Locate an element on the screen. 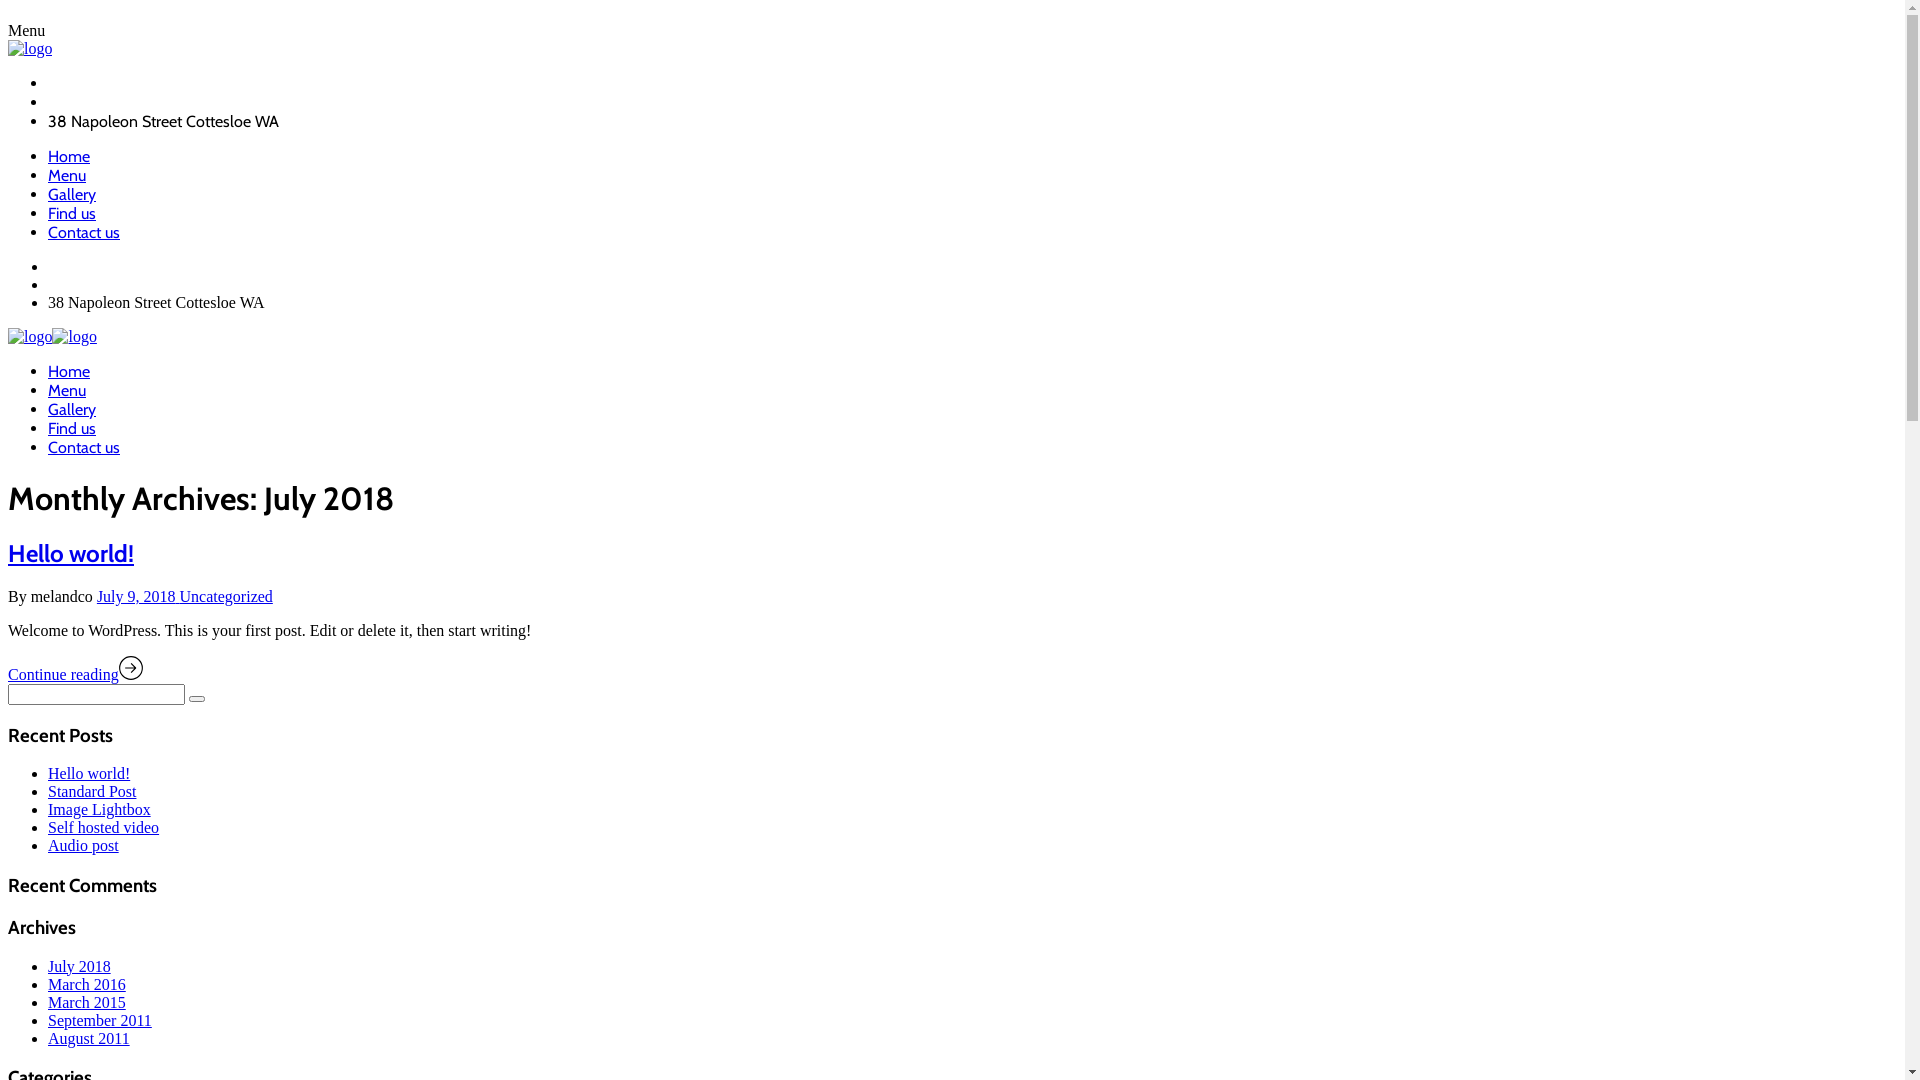 The width and height of the screenshot is (1920, 1080). Gallery is located at coordinates (72, 194).